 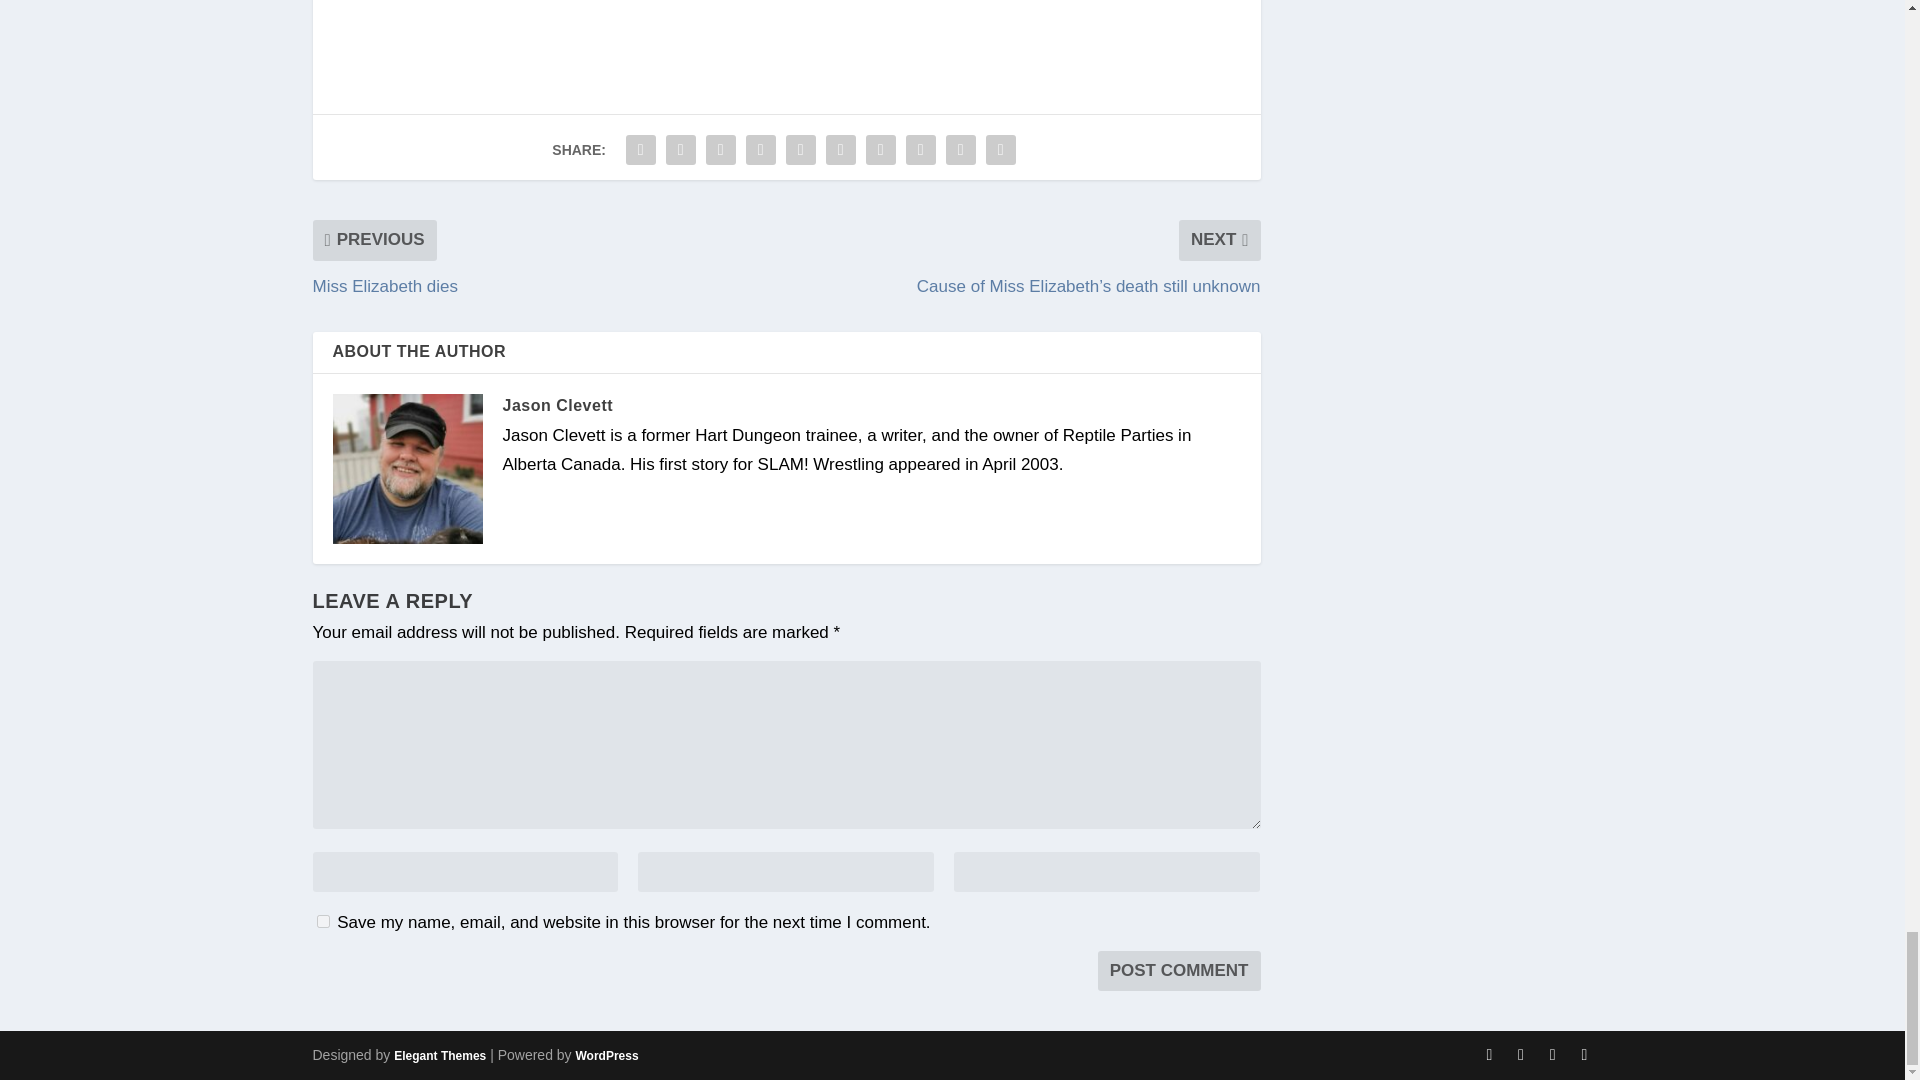 I want to click on Share "Stu Hart tribute show delivers" via Pinterest, so click(x=801, y=149).